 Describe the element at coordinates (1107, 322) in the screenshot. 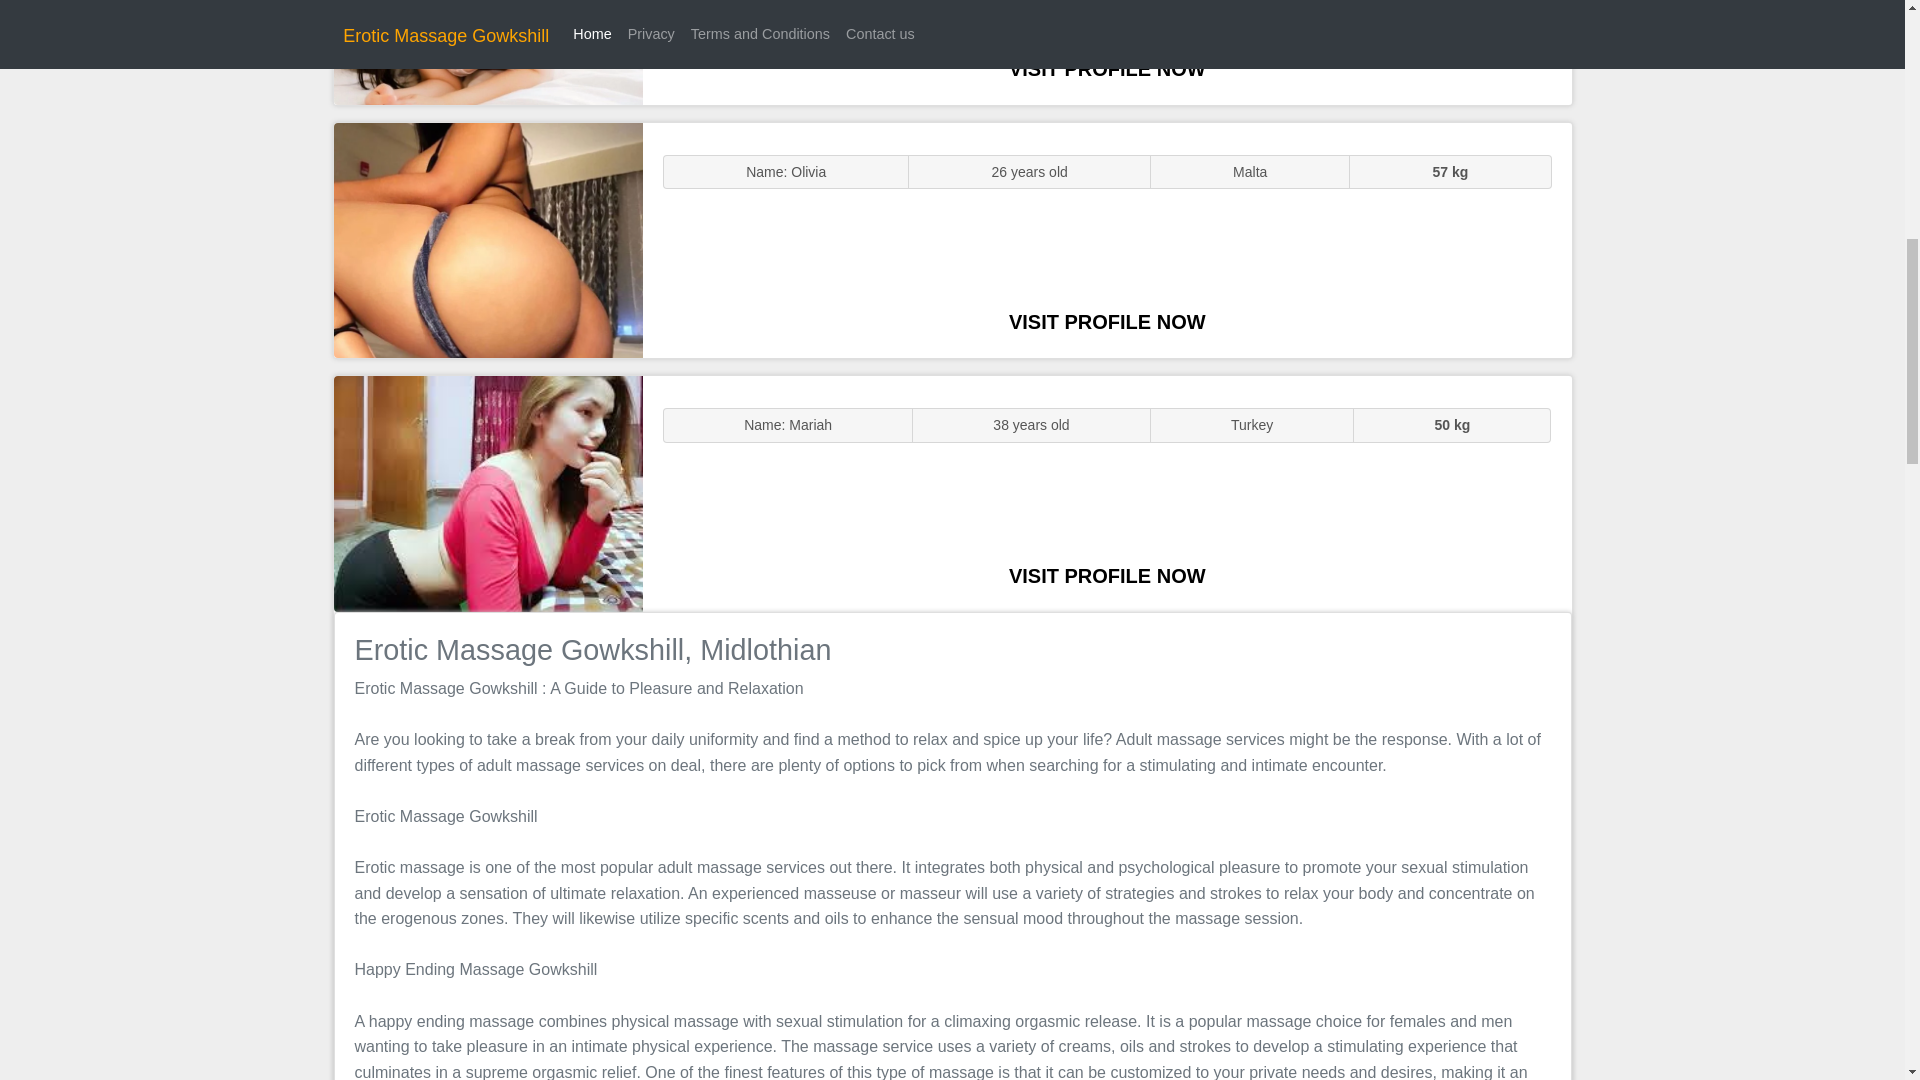

I see `VISIT PROFILE NOW` at that location.